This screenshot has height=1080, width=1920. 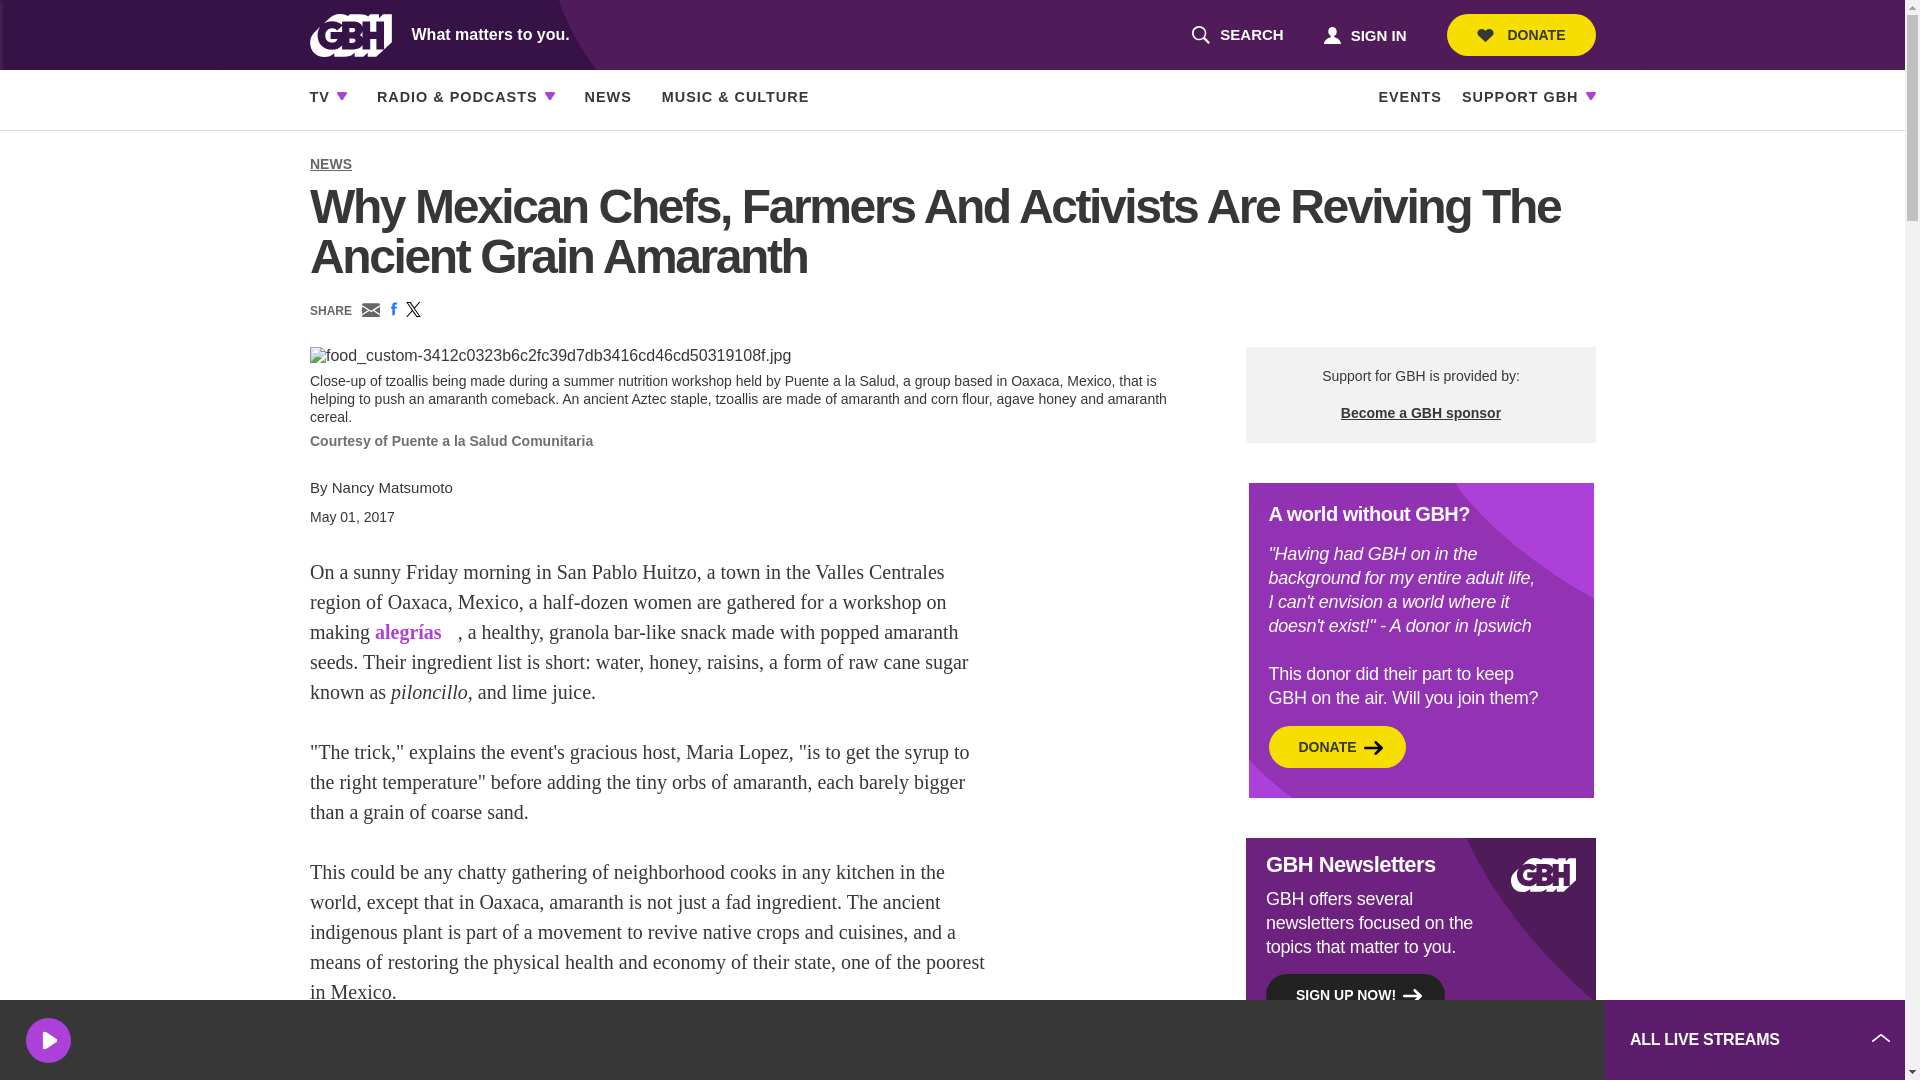 I want to click on DONATE, so click(x=1237, y=35).